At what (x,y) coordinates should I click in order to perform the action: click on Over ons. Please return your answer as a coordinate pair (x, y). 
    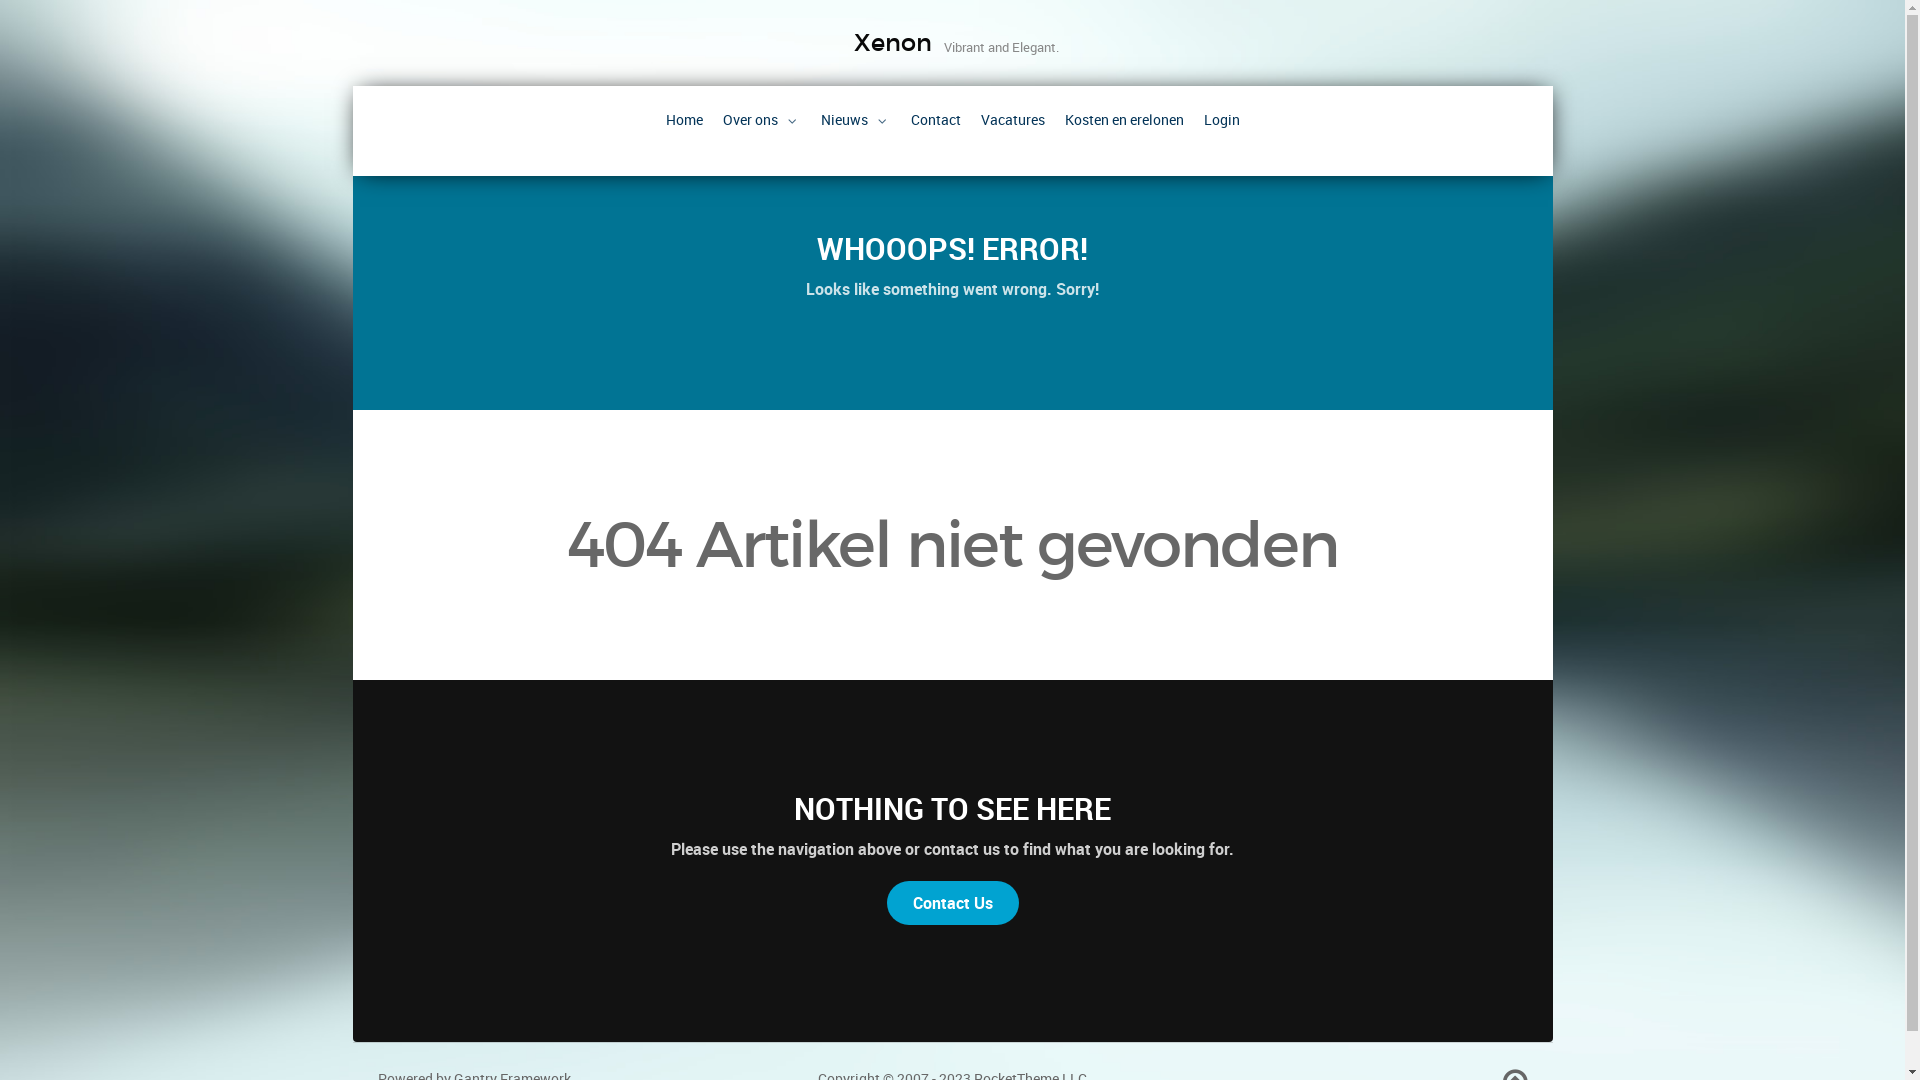
    Looking at the image, I should click on (761, 120).